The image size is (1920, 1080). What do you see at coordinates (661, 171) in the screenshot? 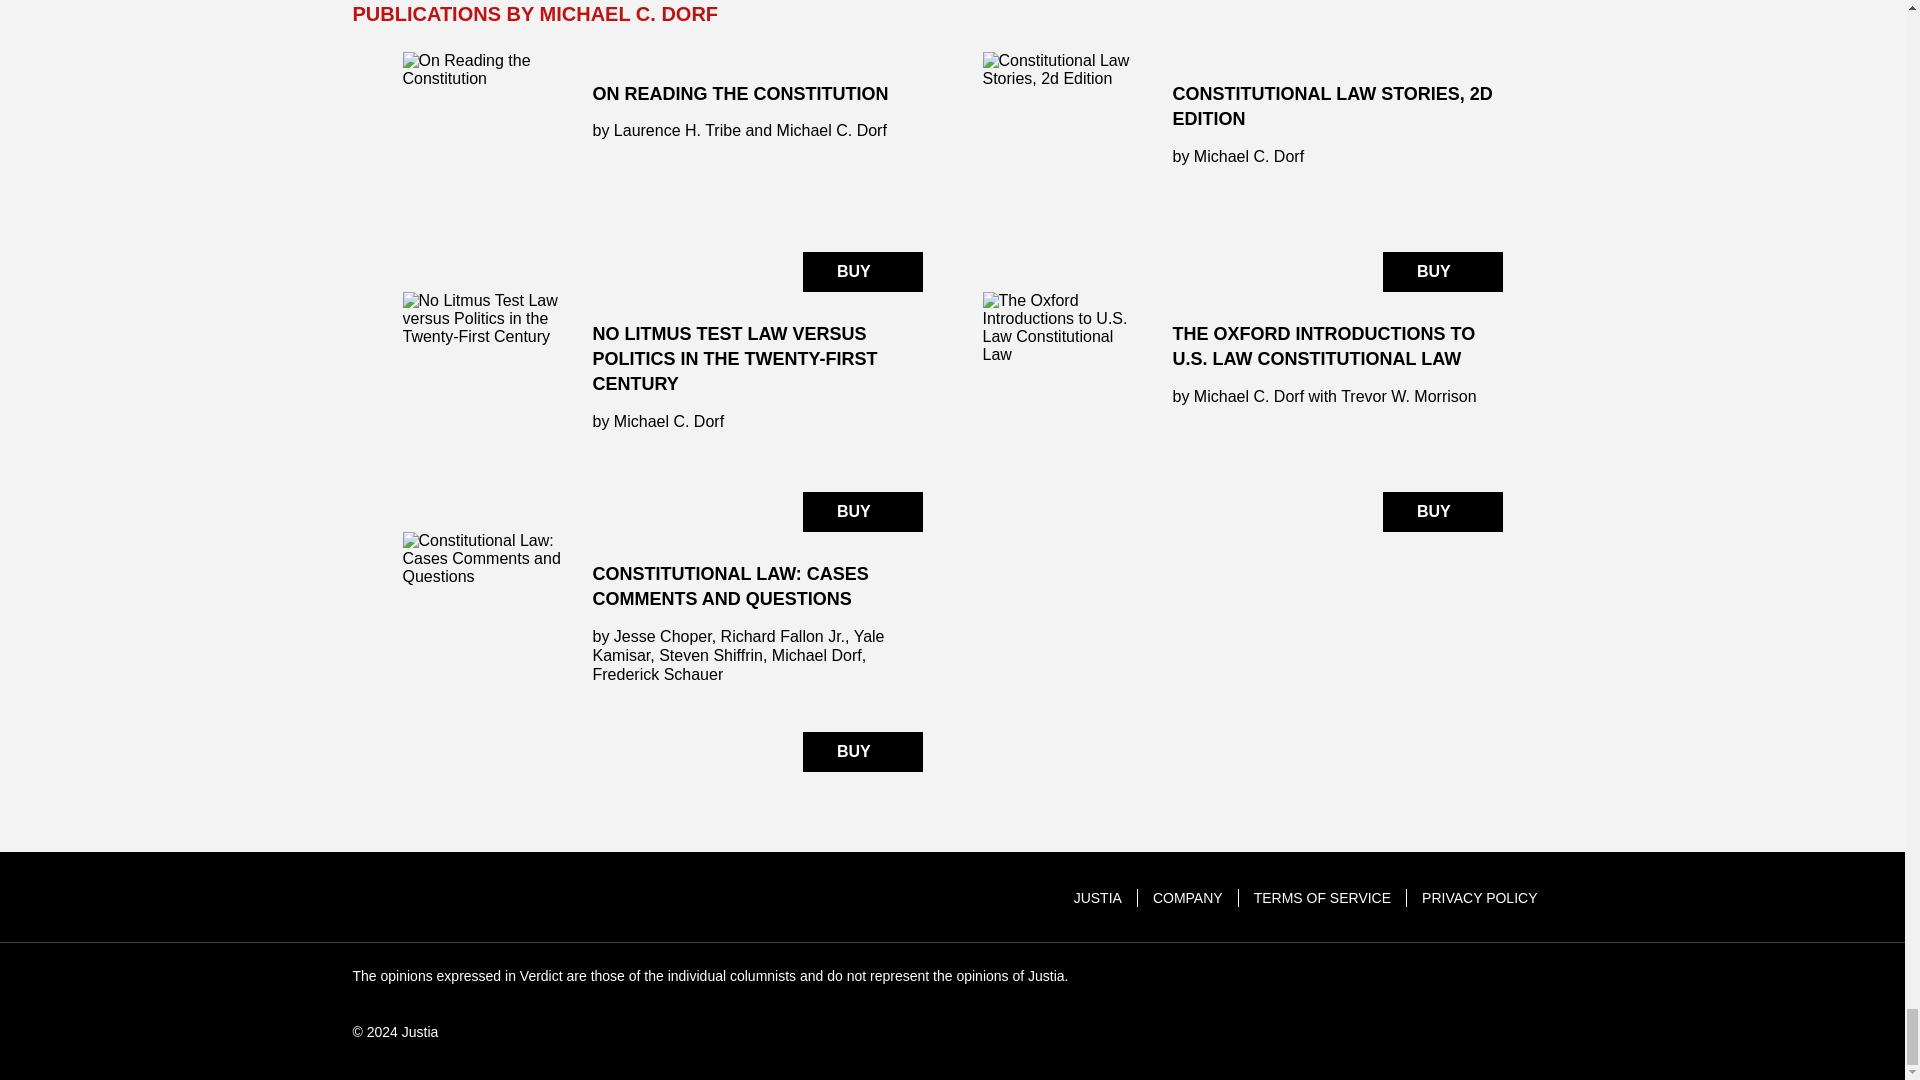
I see `On Reading the Constitution` at bounding box center [661, 171].